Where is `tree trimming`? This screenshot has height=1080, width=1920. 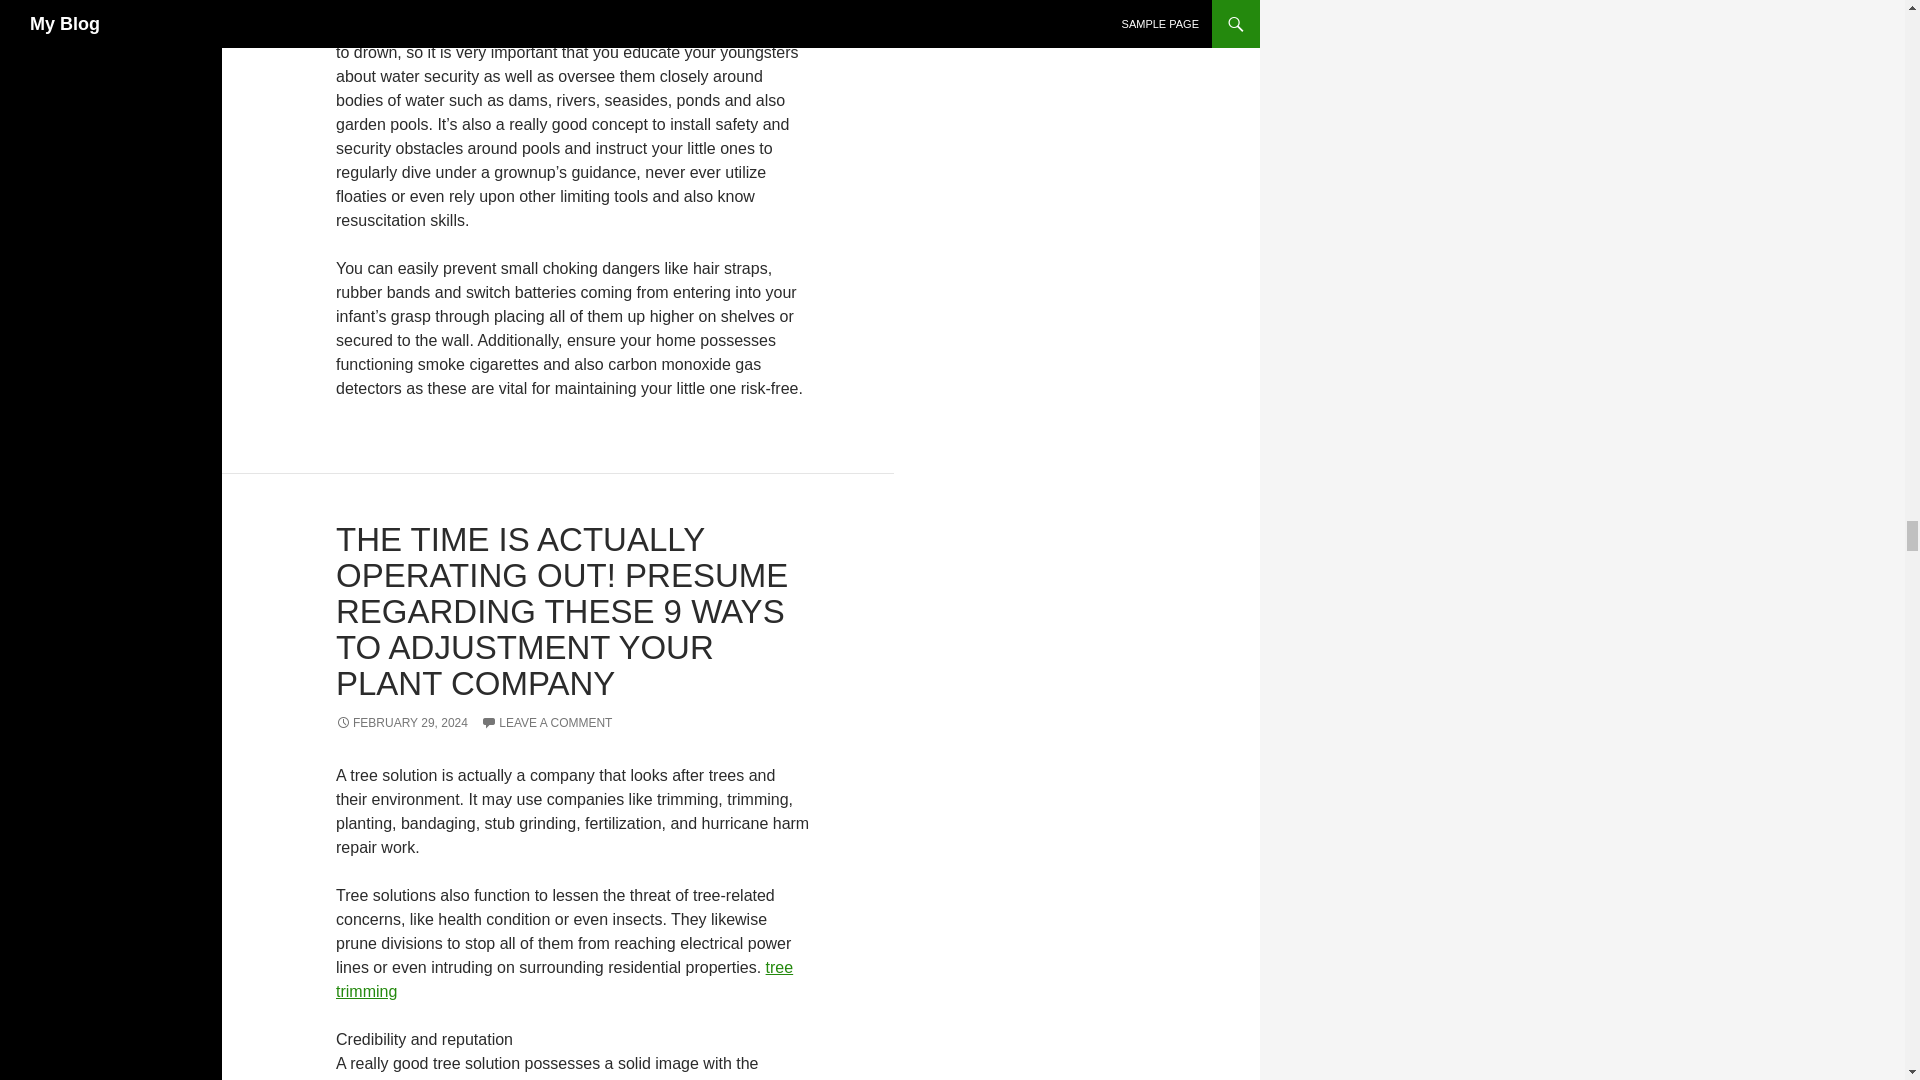
tree trimming is located at coordinates (564, 980).